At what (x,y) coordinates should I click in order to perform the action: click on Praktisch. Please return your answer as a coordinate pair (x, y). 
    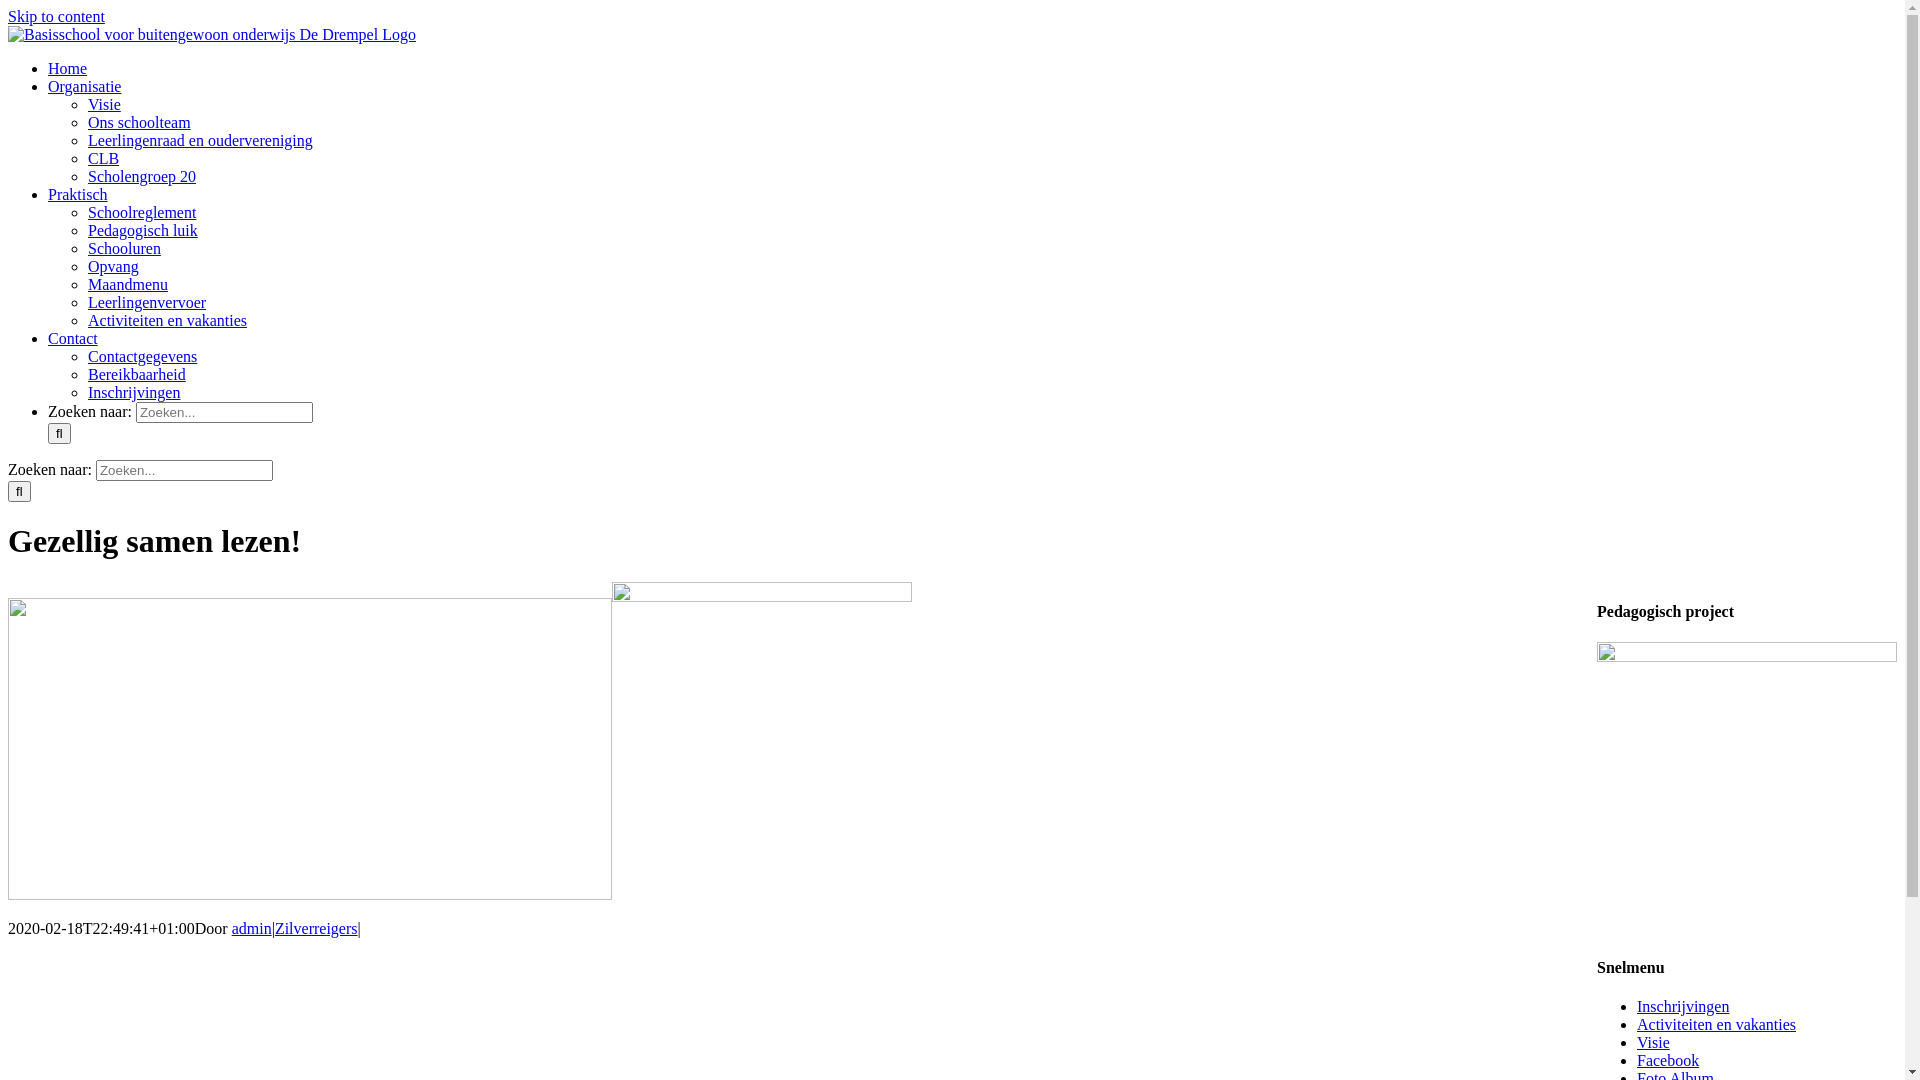
    Looking at the image, I should click on (78, 194).